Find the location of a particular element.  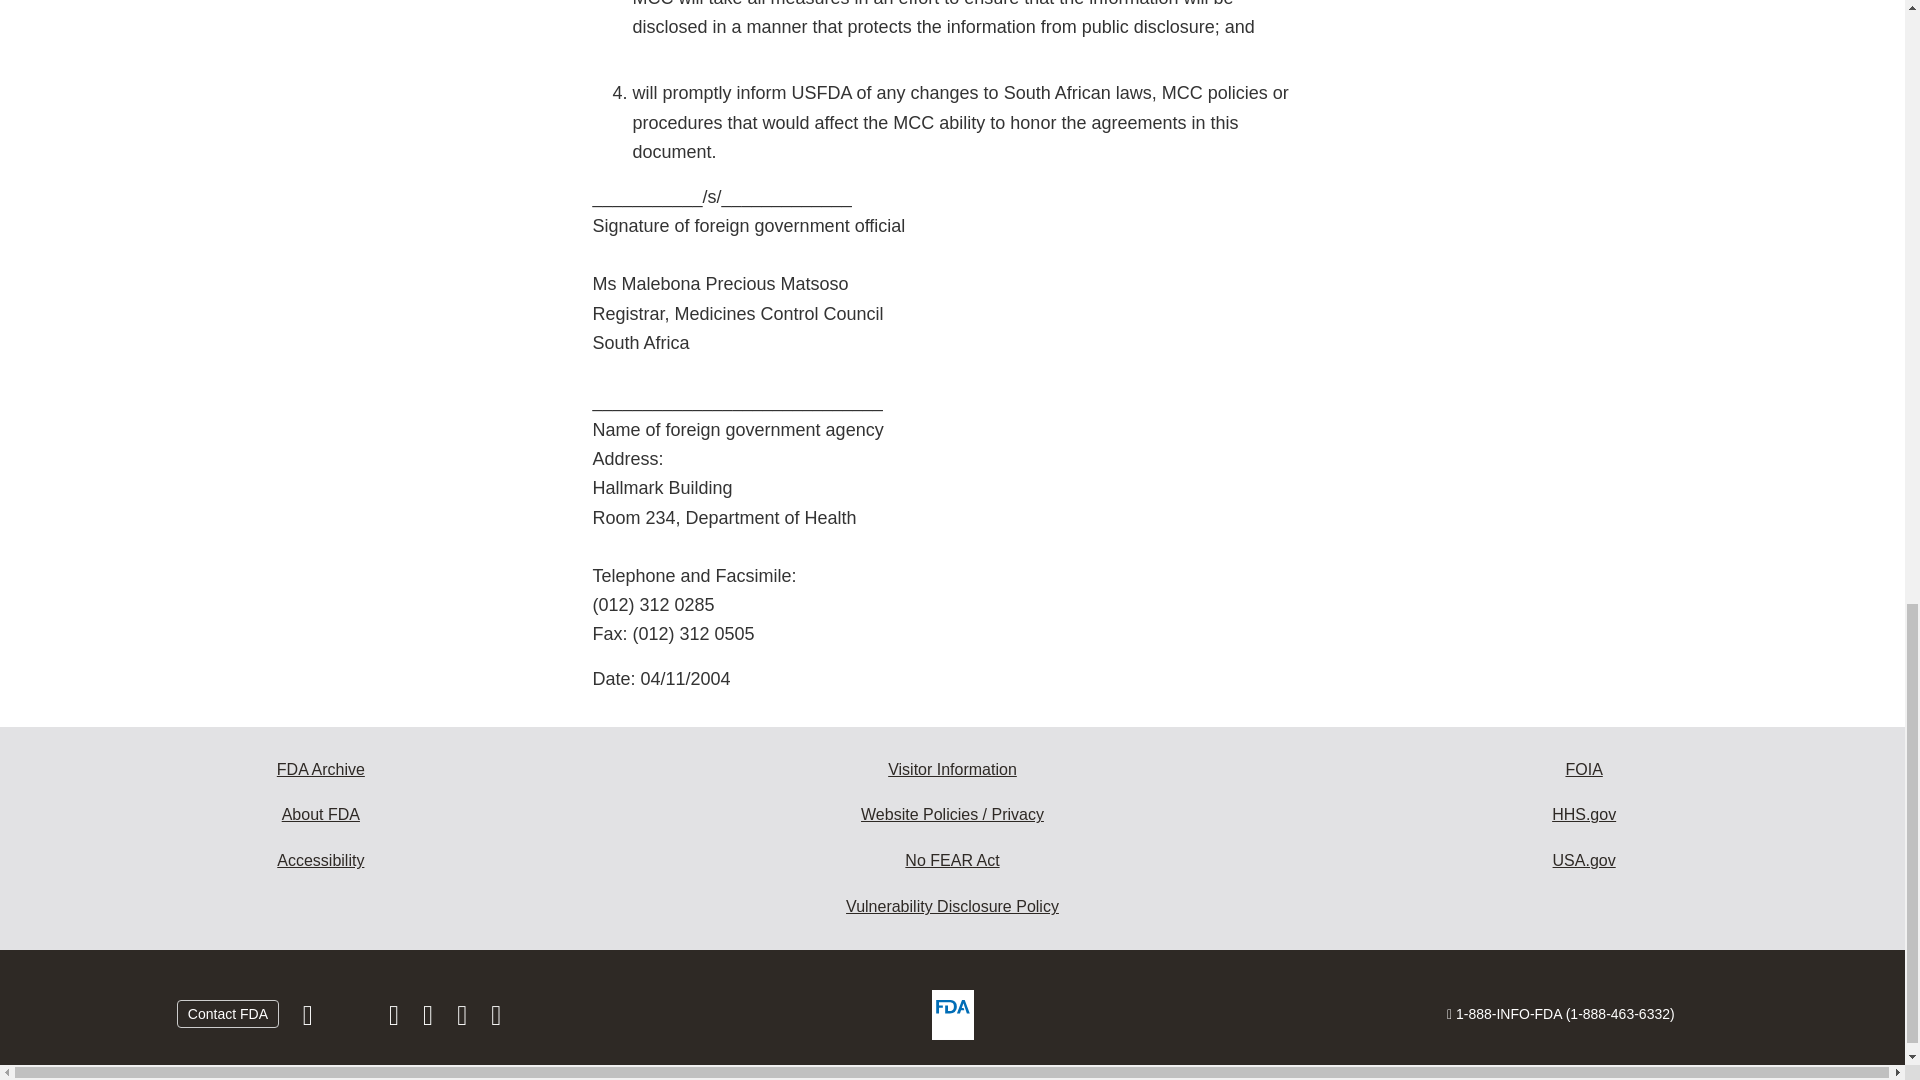

View FDA videos on YouTube is located at coordinates (464, 1020).